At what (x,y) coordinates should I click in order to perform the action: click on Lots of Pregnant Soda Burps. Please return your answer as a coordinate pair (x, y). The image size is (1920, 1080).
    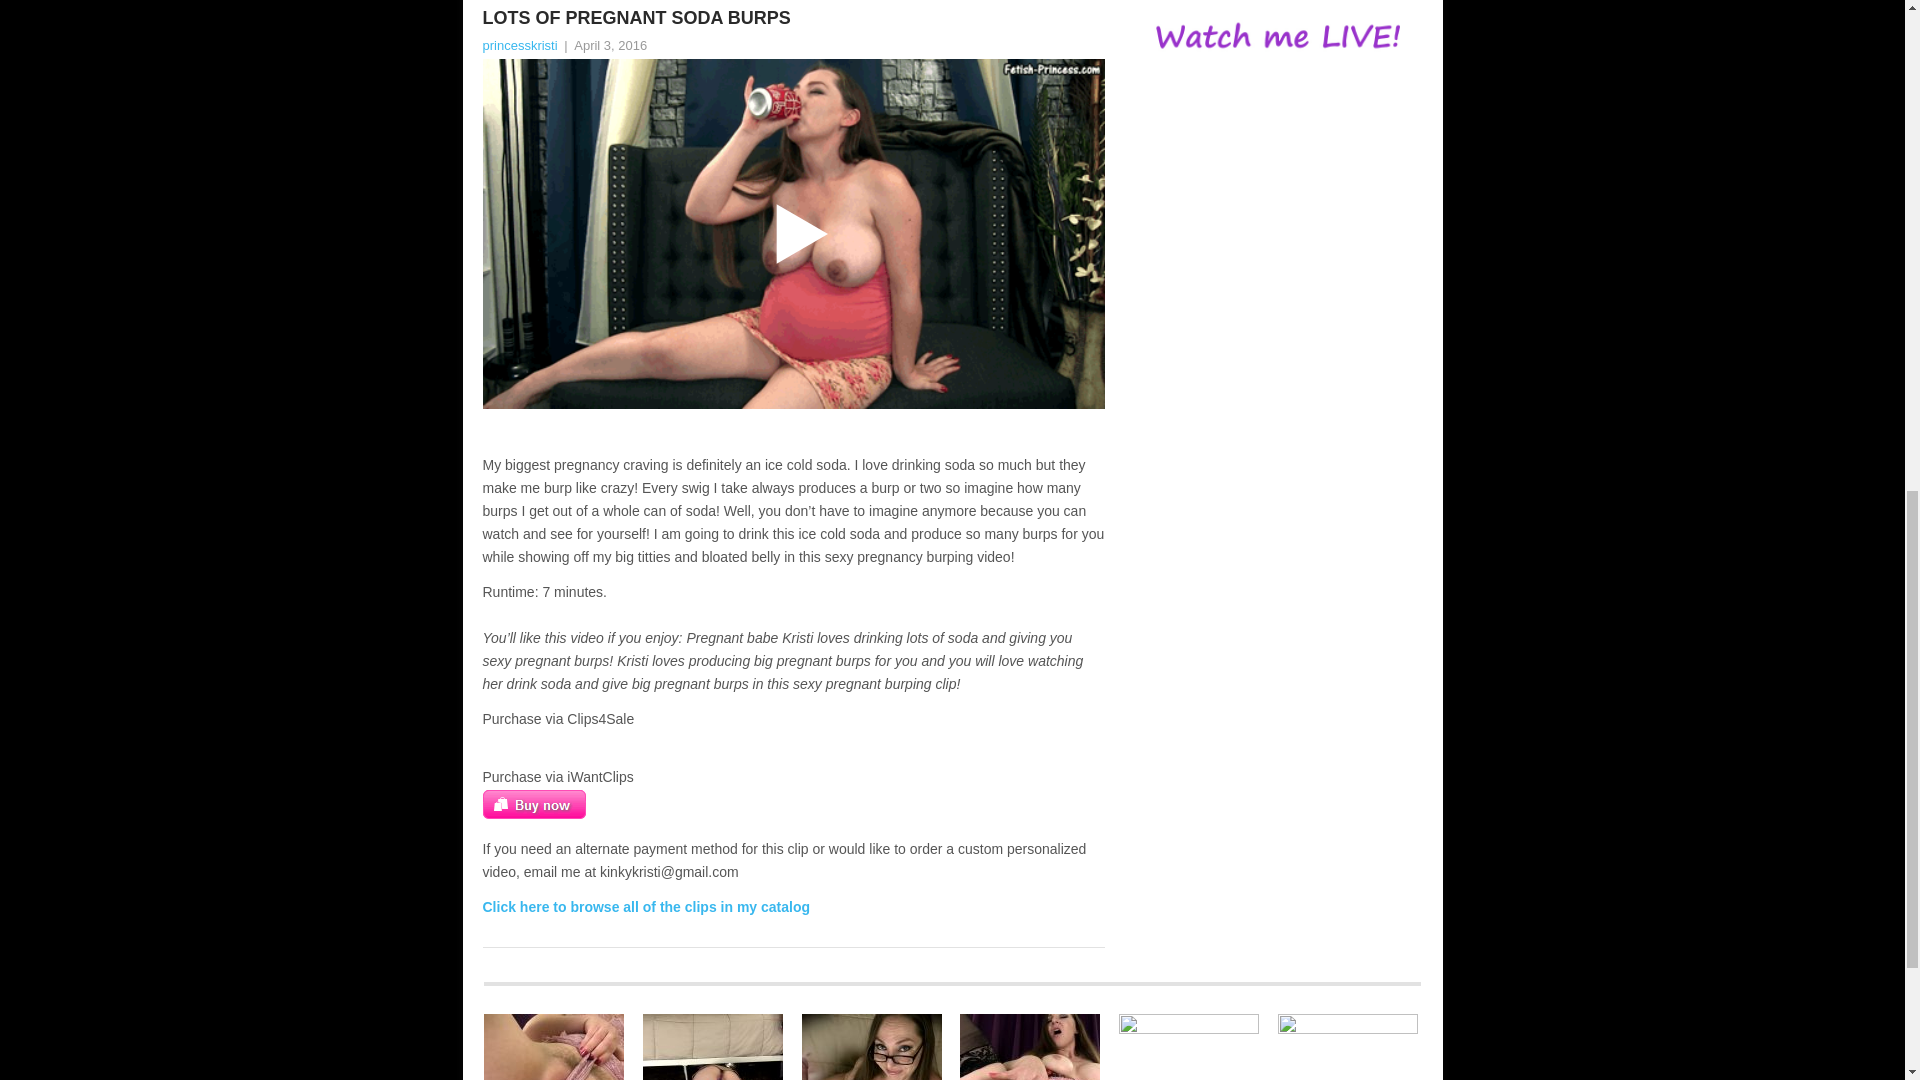
    Looking at the image, I should click on (792, 18).